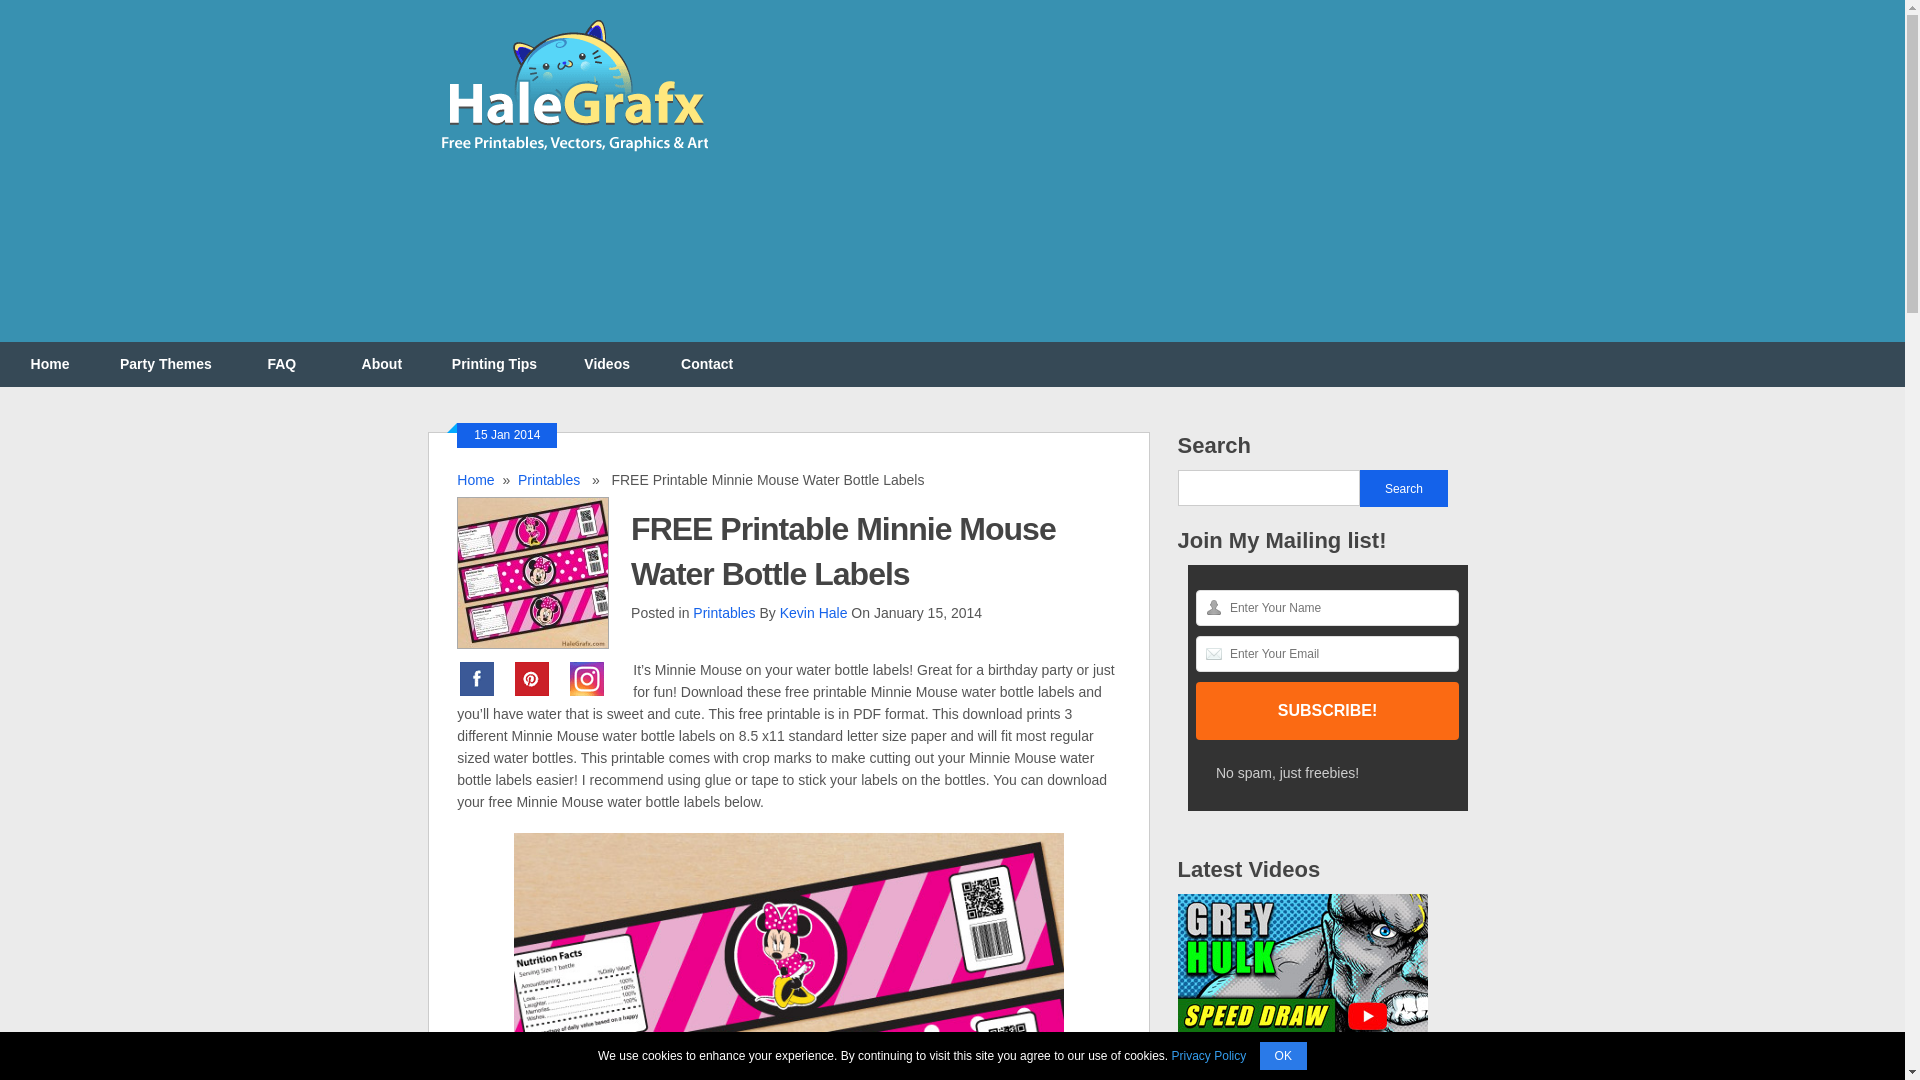 Image resolution: width=1920 pixels, height=1080 pixels. I want to click on Party Themes, so click(166, 364).